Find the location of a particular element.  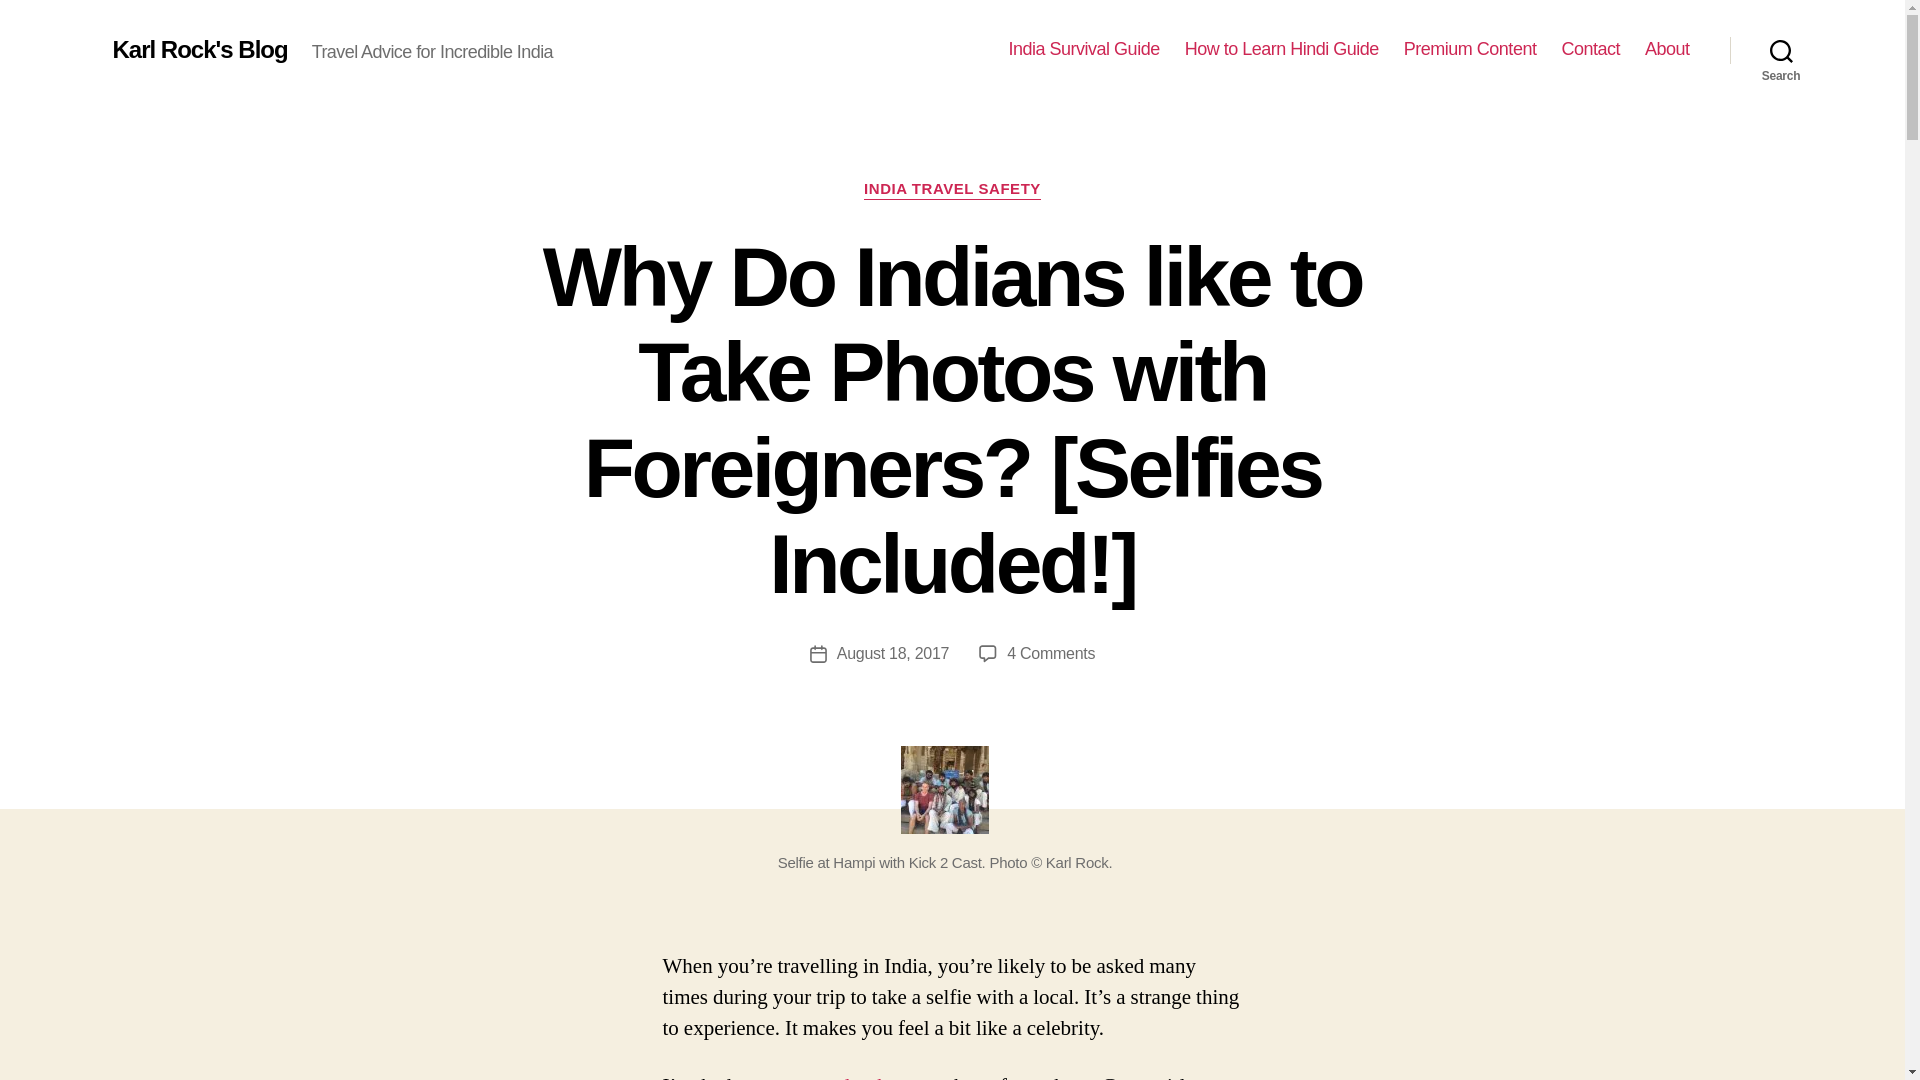

Contact is located at coordinates (1590, 49).